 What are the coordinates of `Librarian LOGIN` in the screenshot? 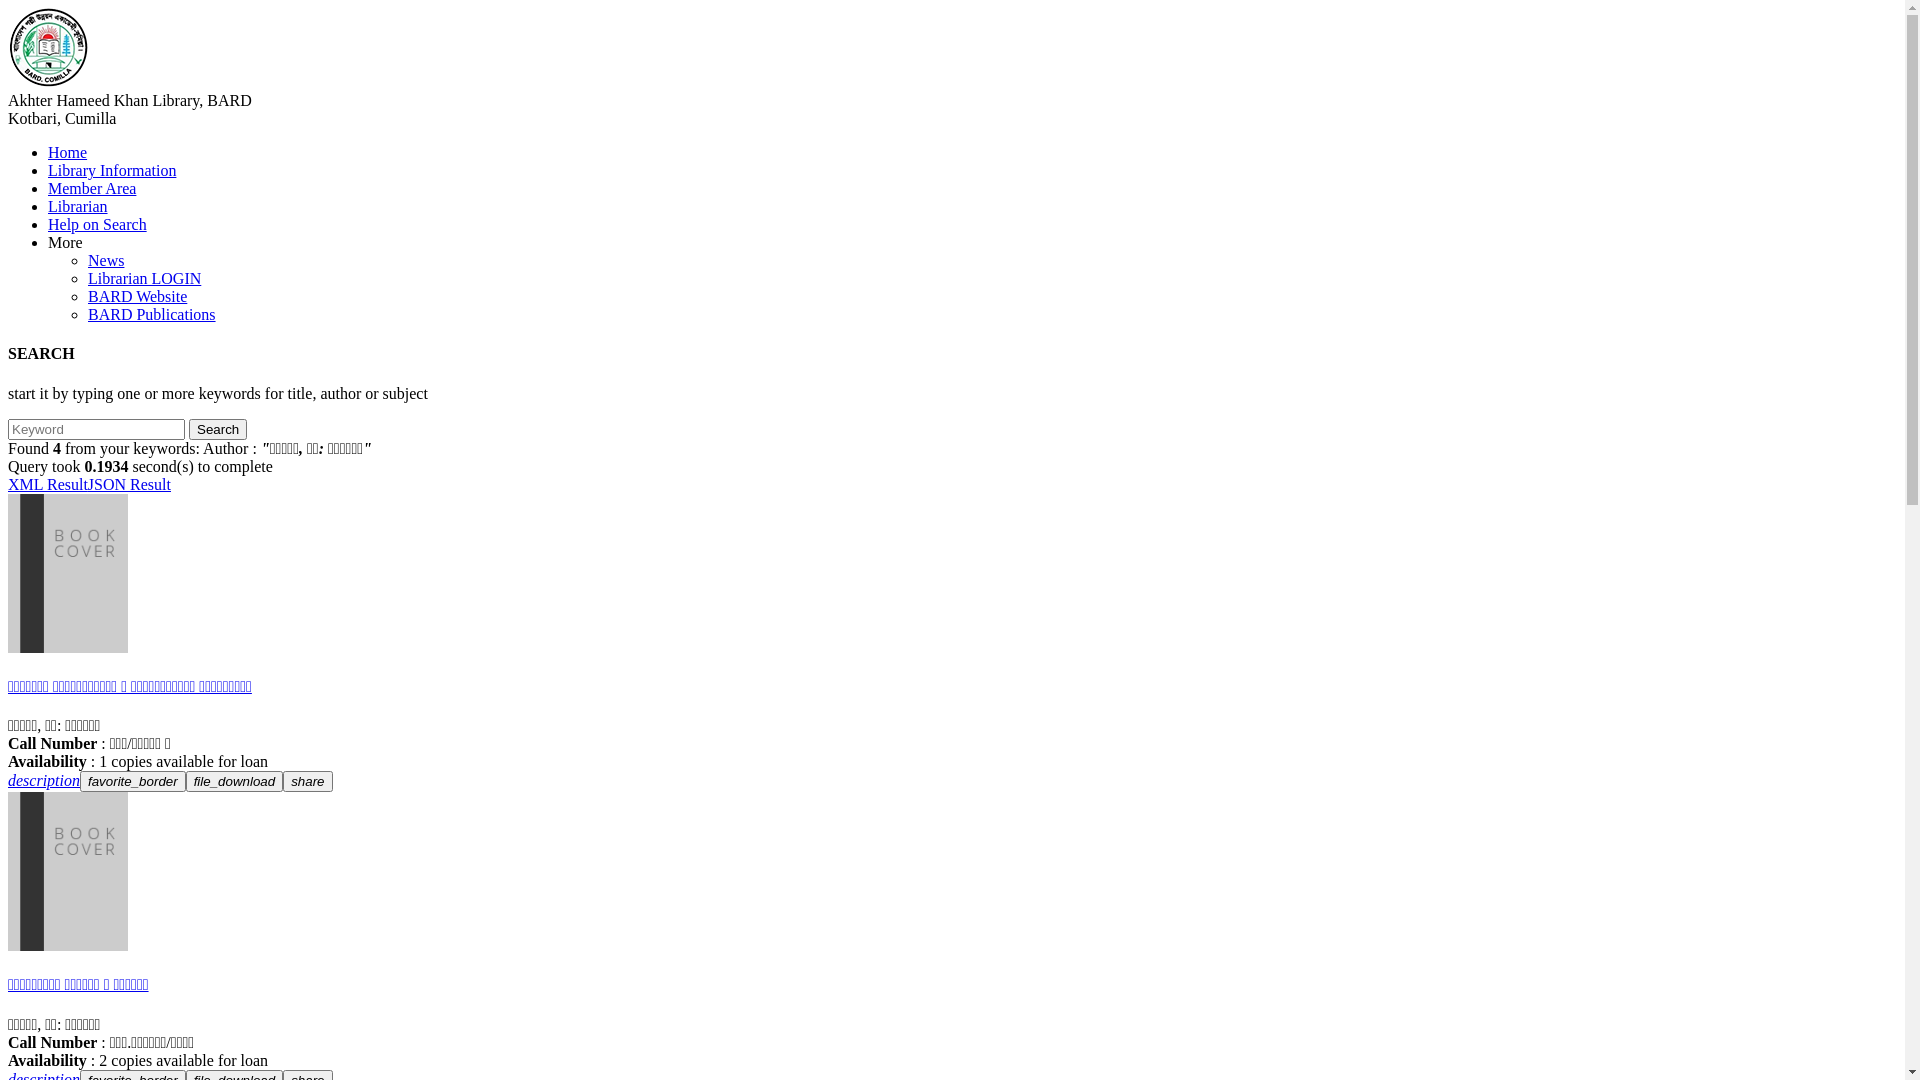 It's located at (144, 278).